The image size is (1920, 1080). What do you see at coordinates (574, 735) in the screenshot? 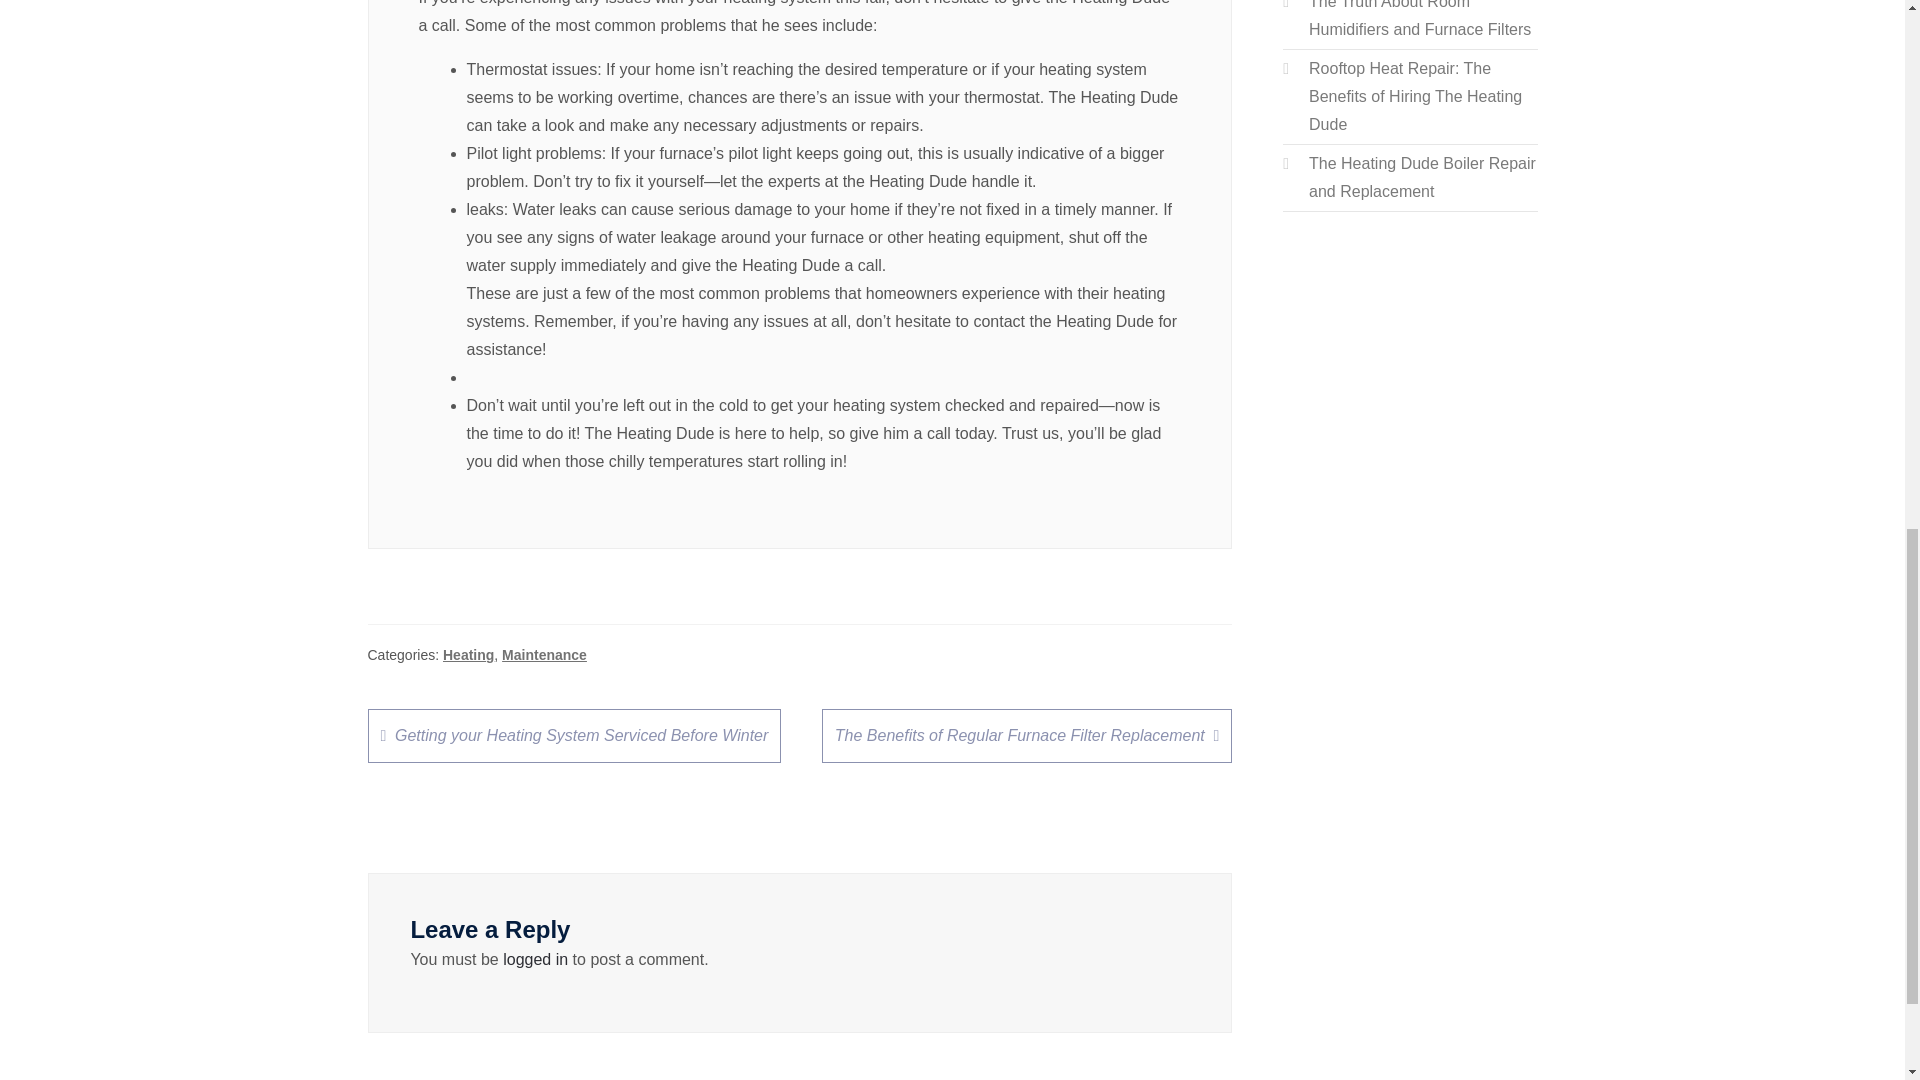
I see `Getting your Heating System Serviced Before Winter` at bounding box center [574, 735].